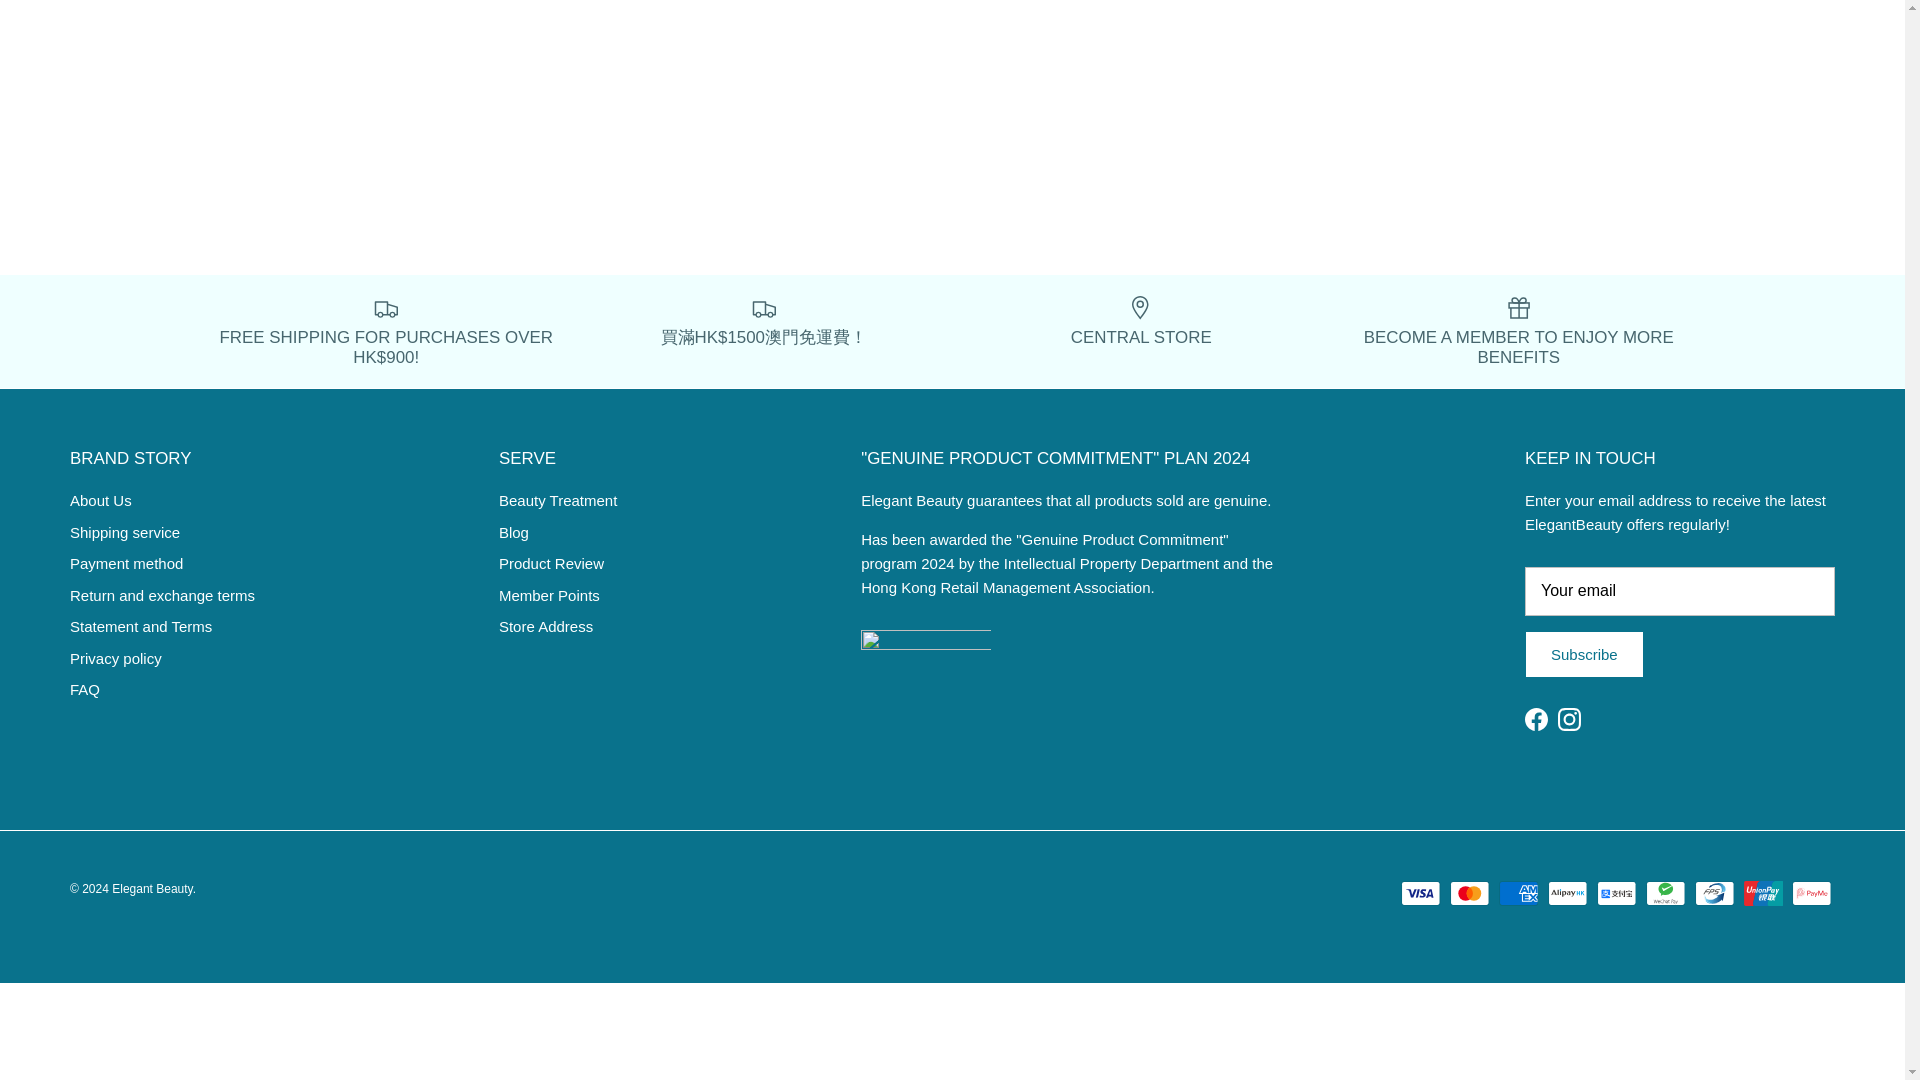 This screenshot has width=1920, height=1080. Describe the element at coordinates (1568, 720) in the screenshot. I see `Elegant Beauty on Instagram` at that location.